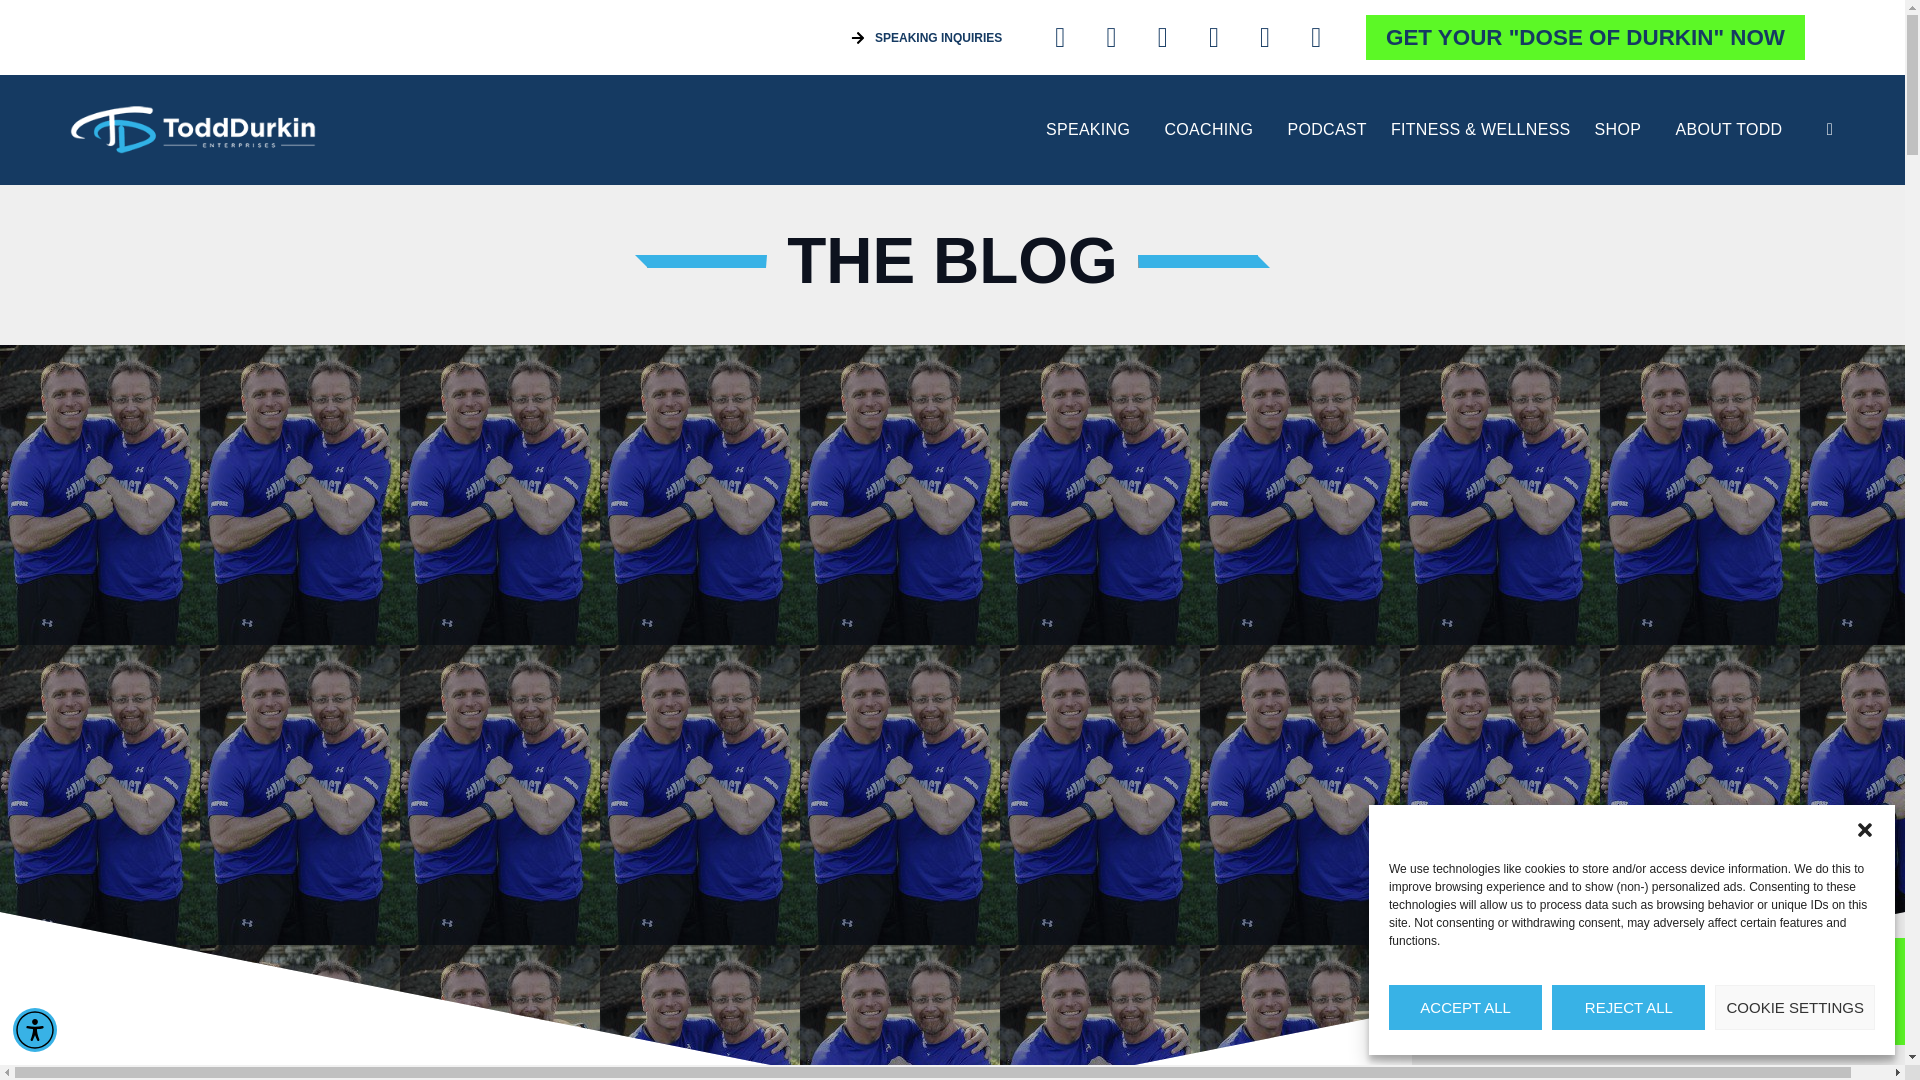 This screenshot has height=1080, width=1920. What do you see at coordinates (1464, 1007) in the screenshot?
I see `ACCEPT ALL` at bounding box center [1464, 1007].